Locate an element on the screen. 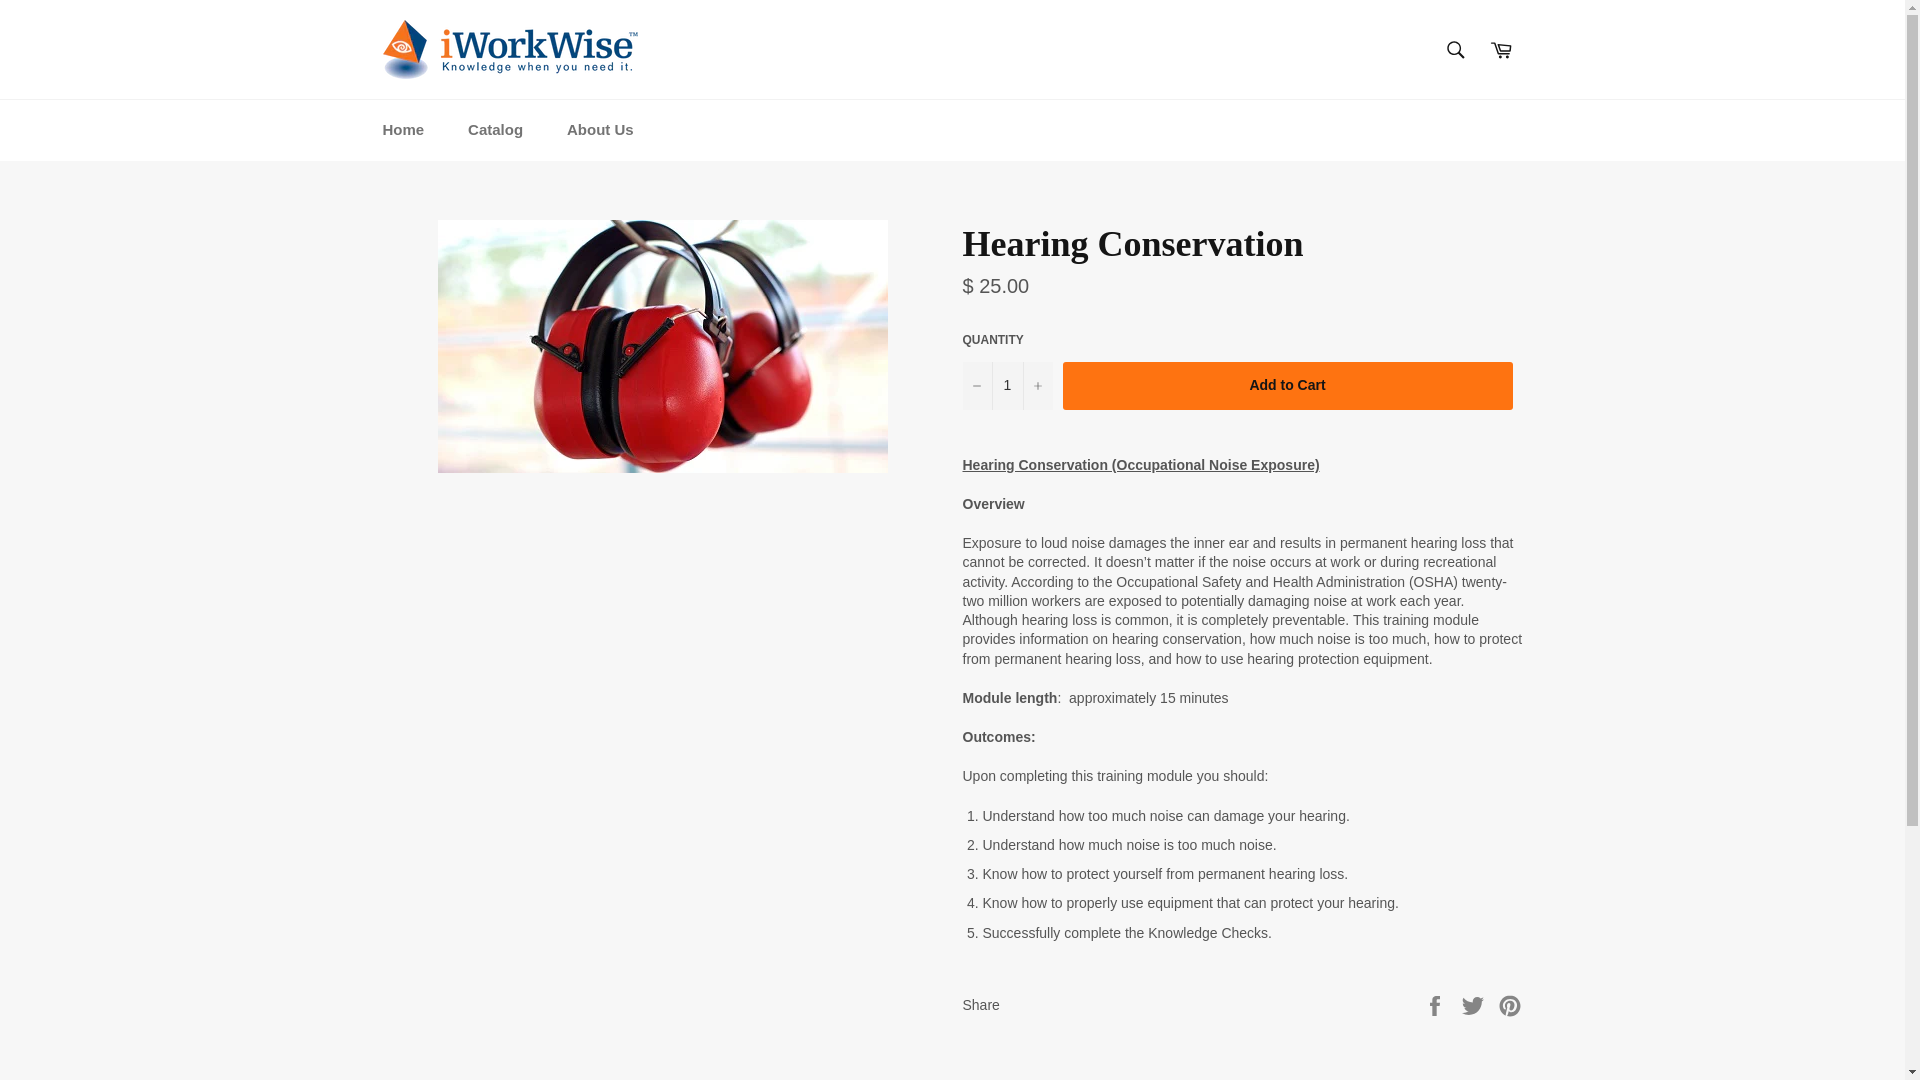 The image size is (1920, 1080). Add to Cart is located at coordinates (1286, 386).